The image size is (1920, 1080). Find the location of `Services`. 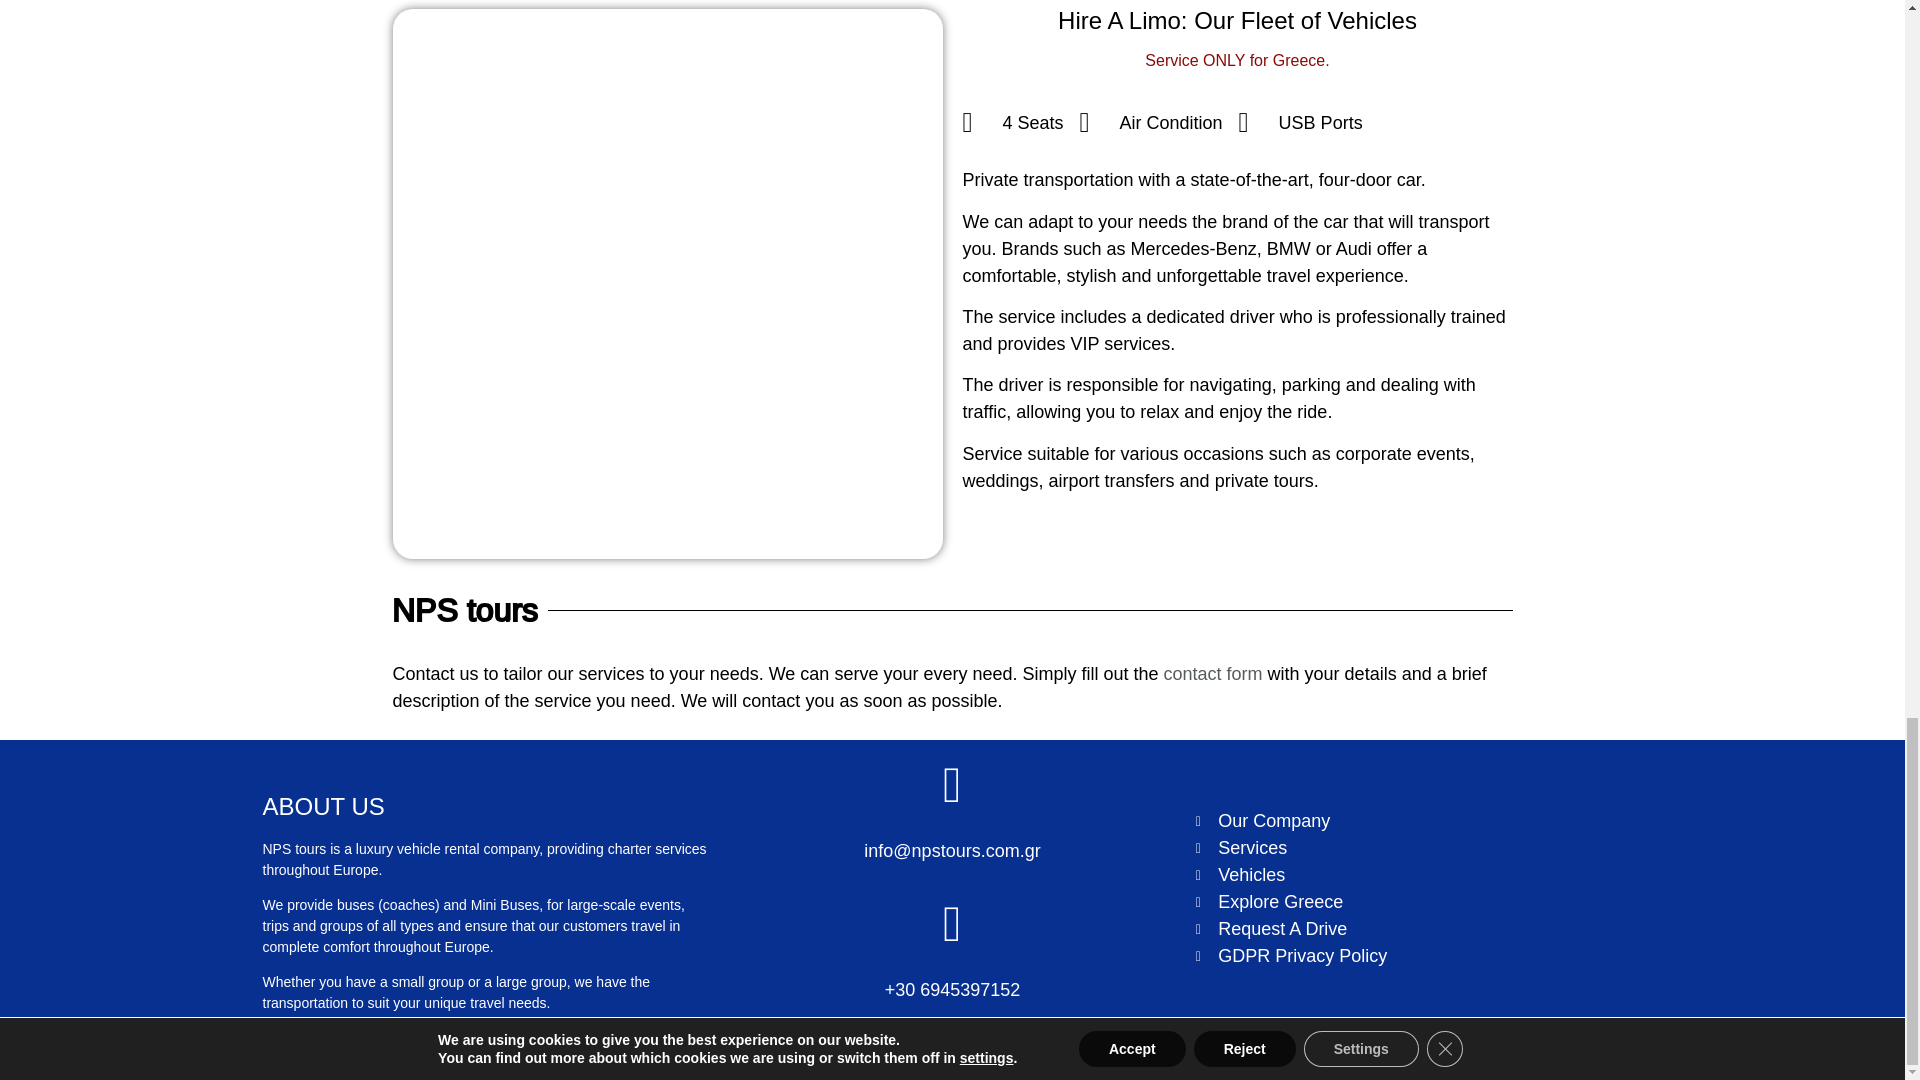

Services is located at coordinates (1420, 848).